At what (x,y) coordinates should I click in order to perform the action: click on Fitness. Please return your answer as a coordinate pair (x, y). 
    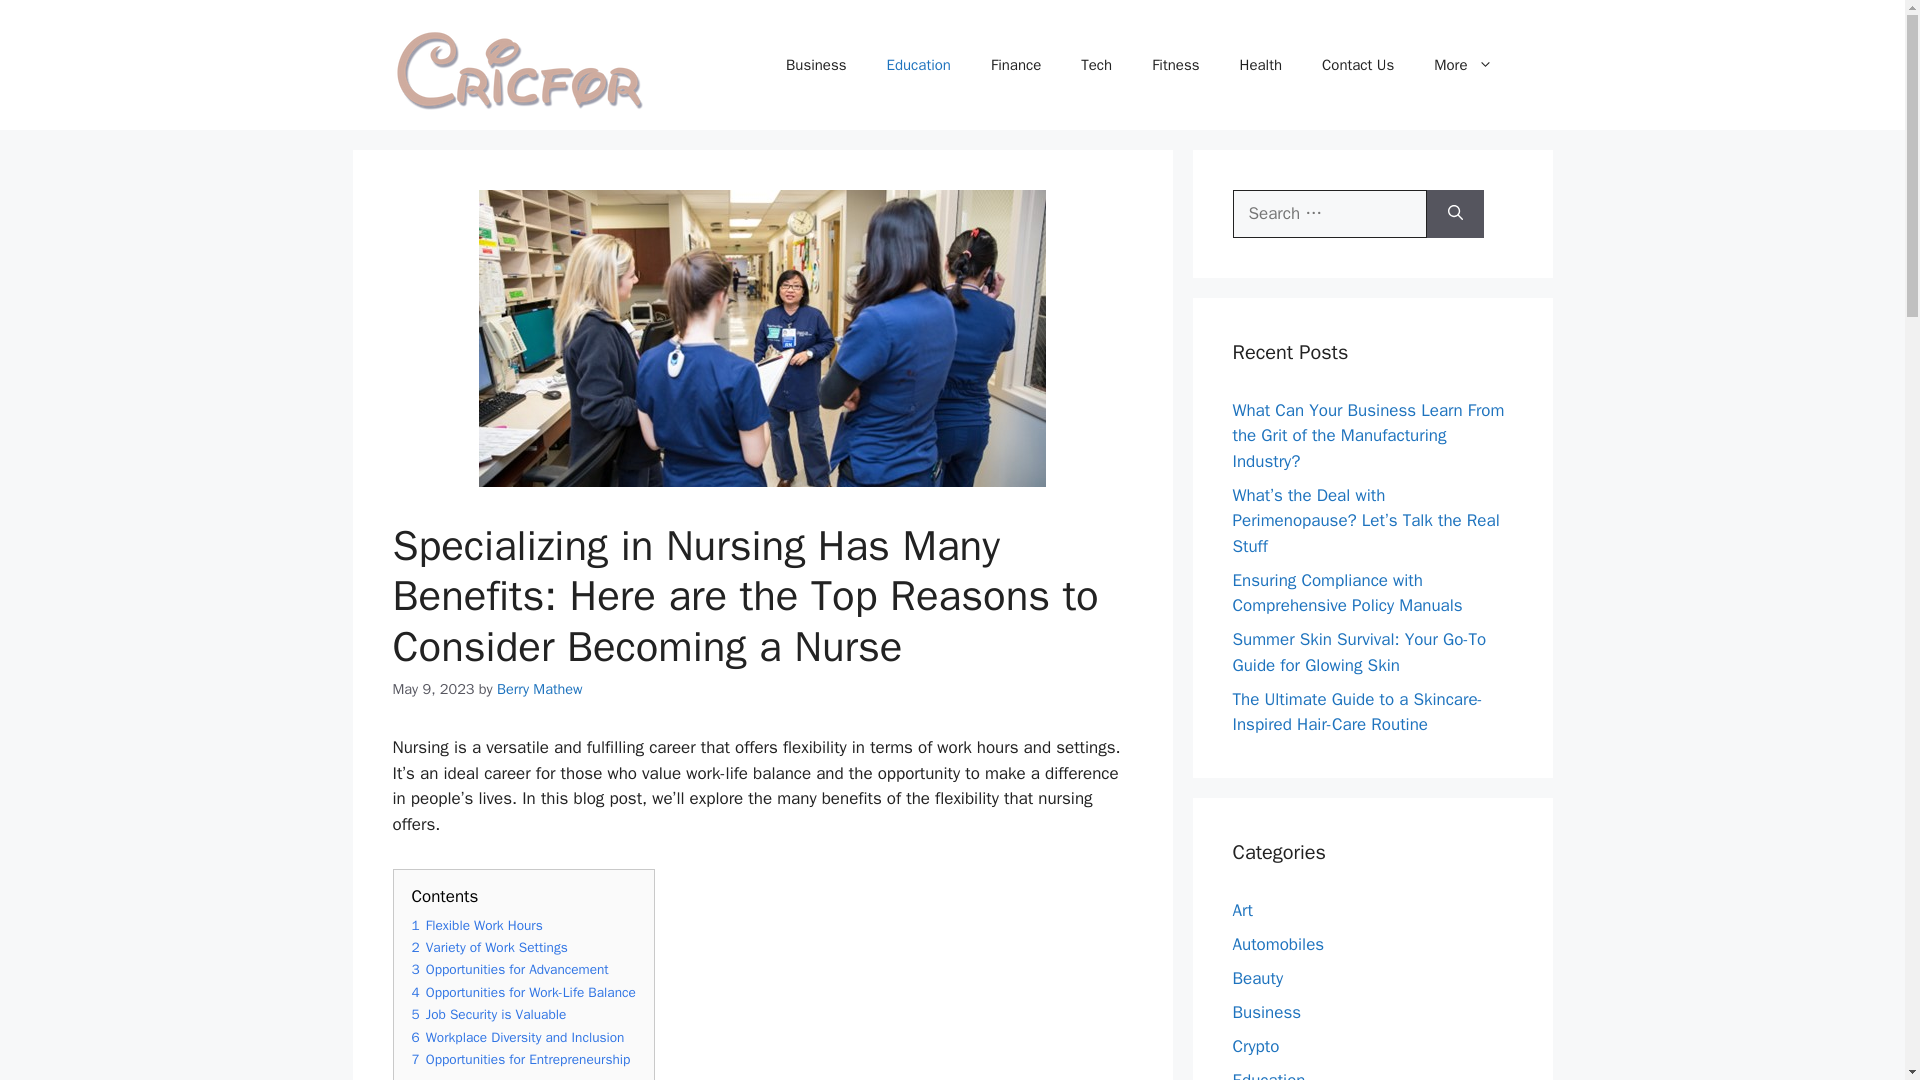
    Looking at the image, I should click on (1176, 64).